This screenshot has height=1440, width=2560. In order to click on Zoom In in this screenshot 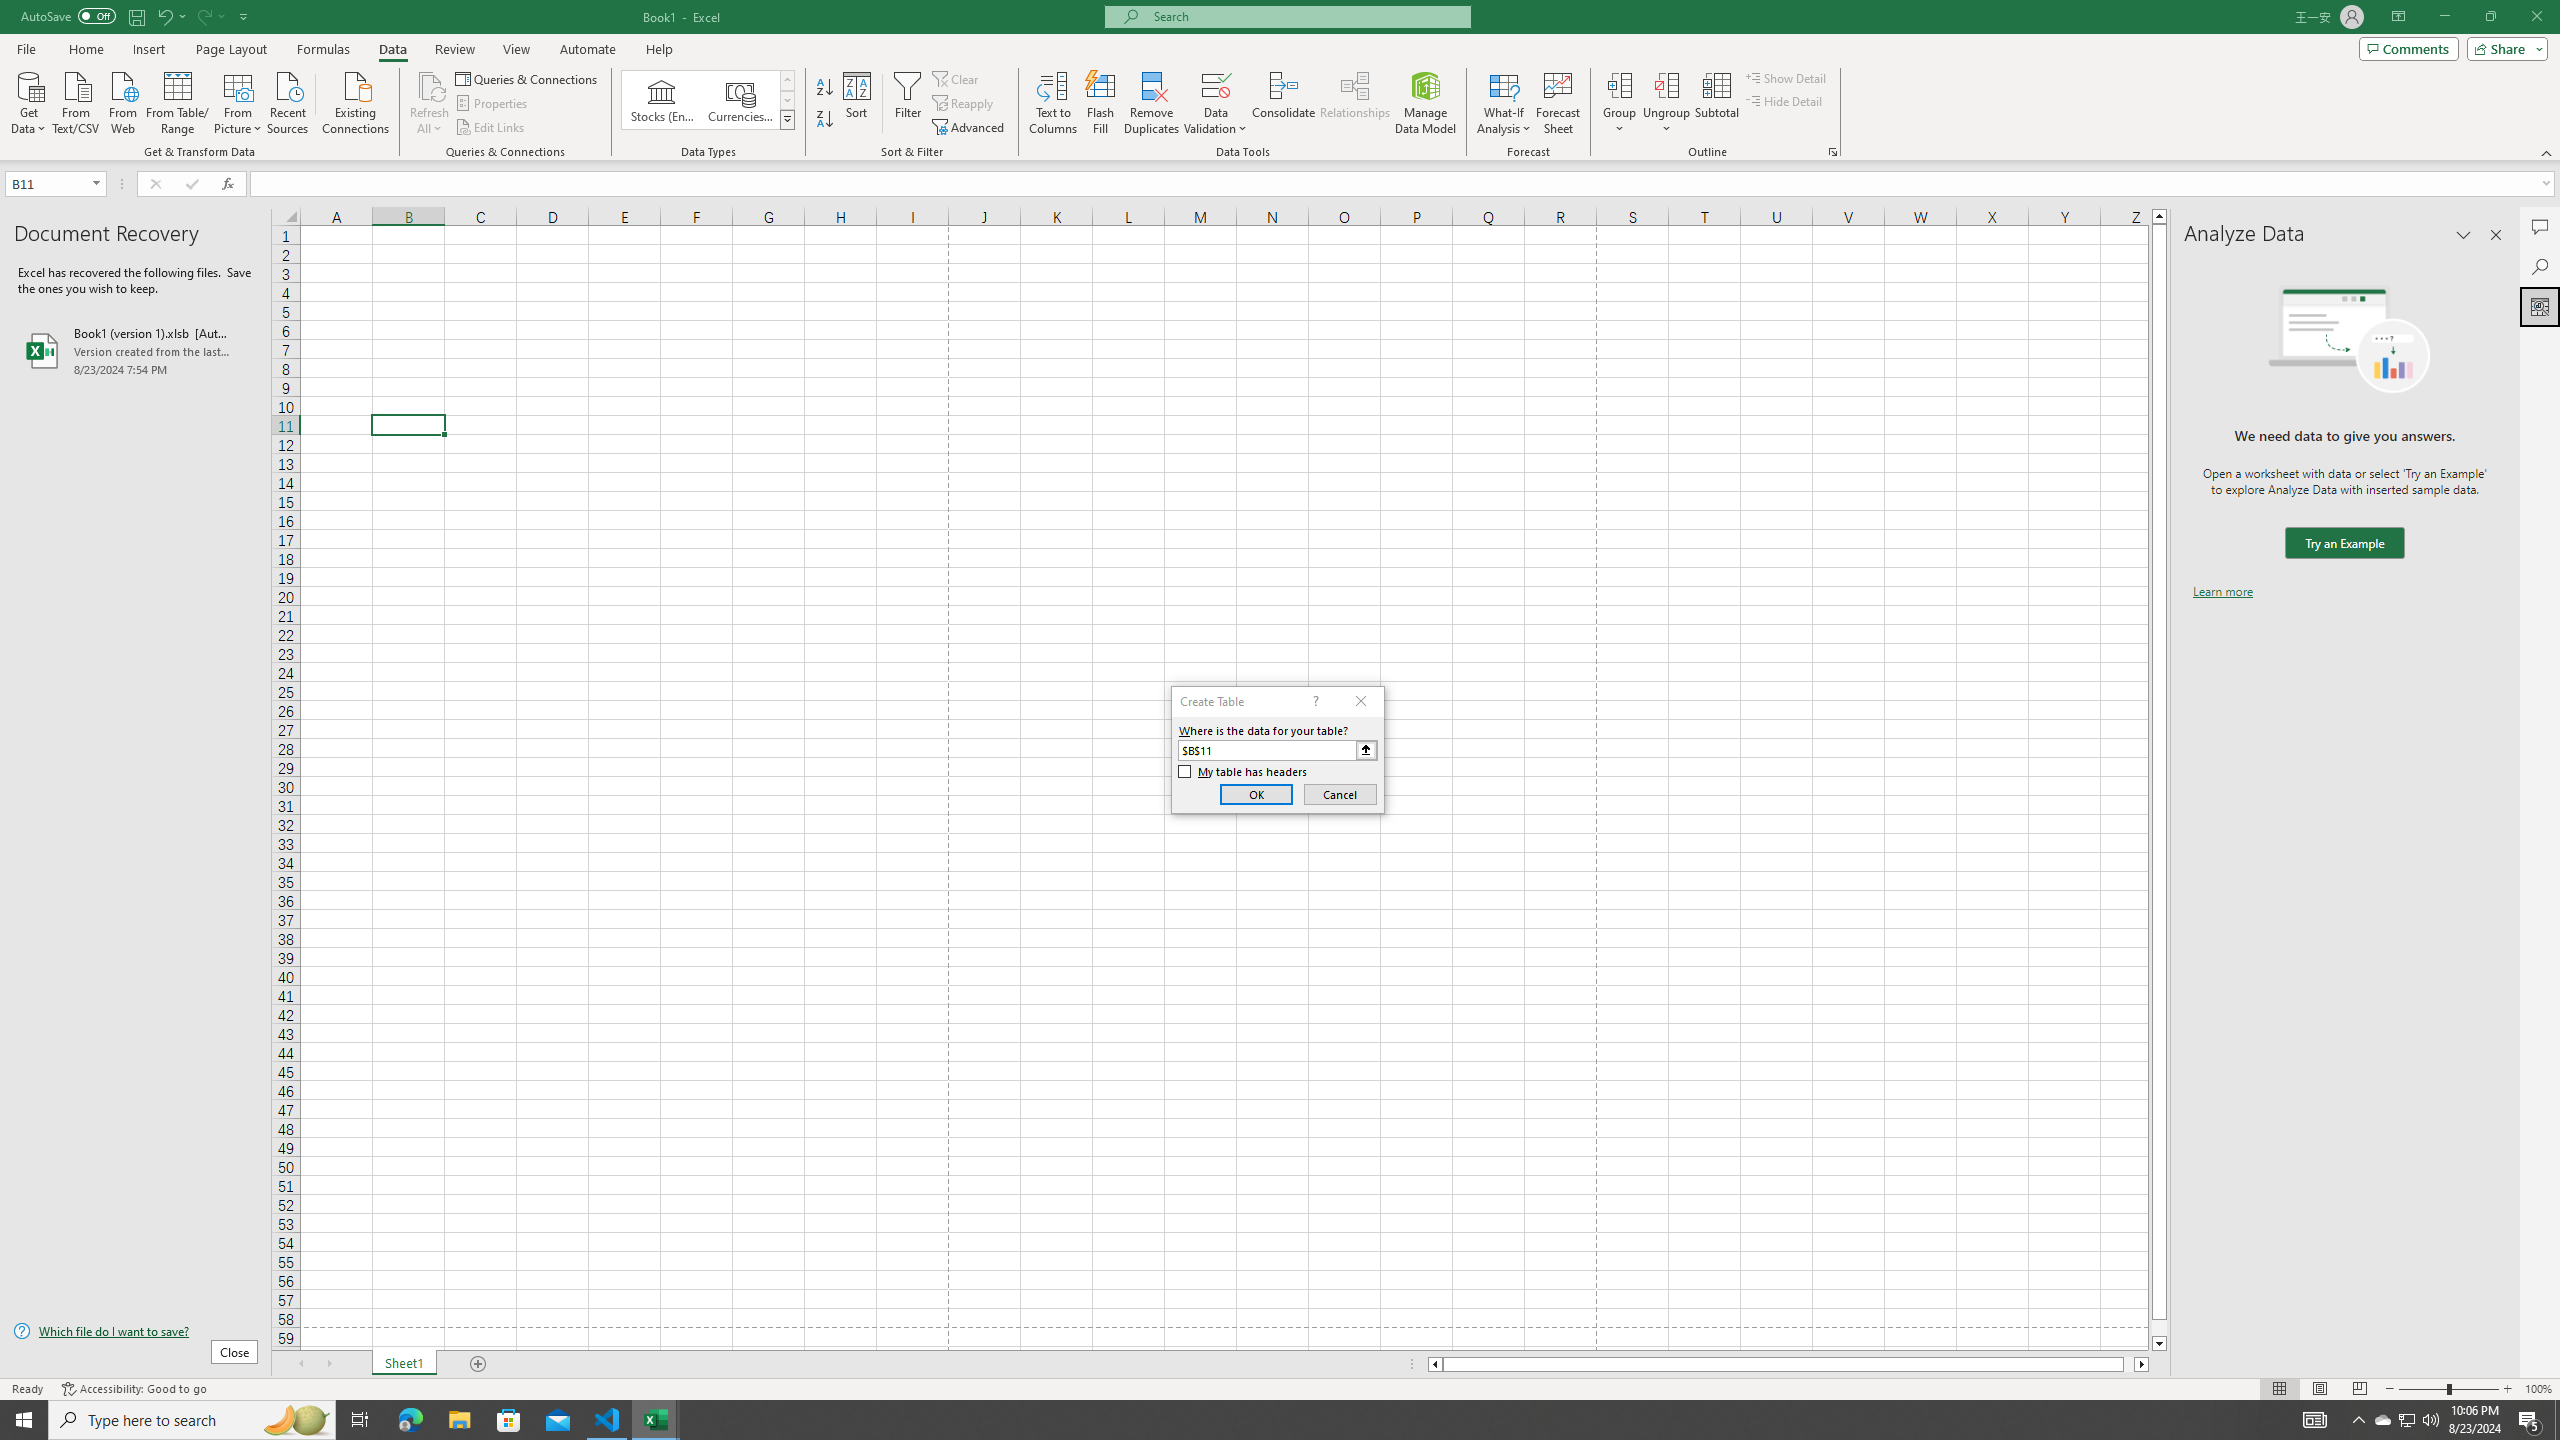, I will do `click(2507, 1389)`.